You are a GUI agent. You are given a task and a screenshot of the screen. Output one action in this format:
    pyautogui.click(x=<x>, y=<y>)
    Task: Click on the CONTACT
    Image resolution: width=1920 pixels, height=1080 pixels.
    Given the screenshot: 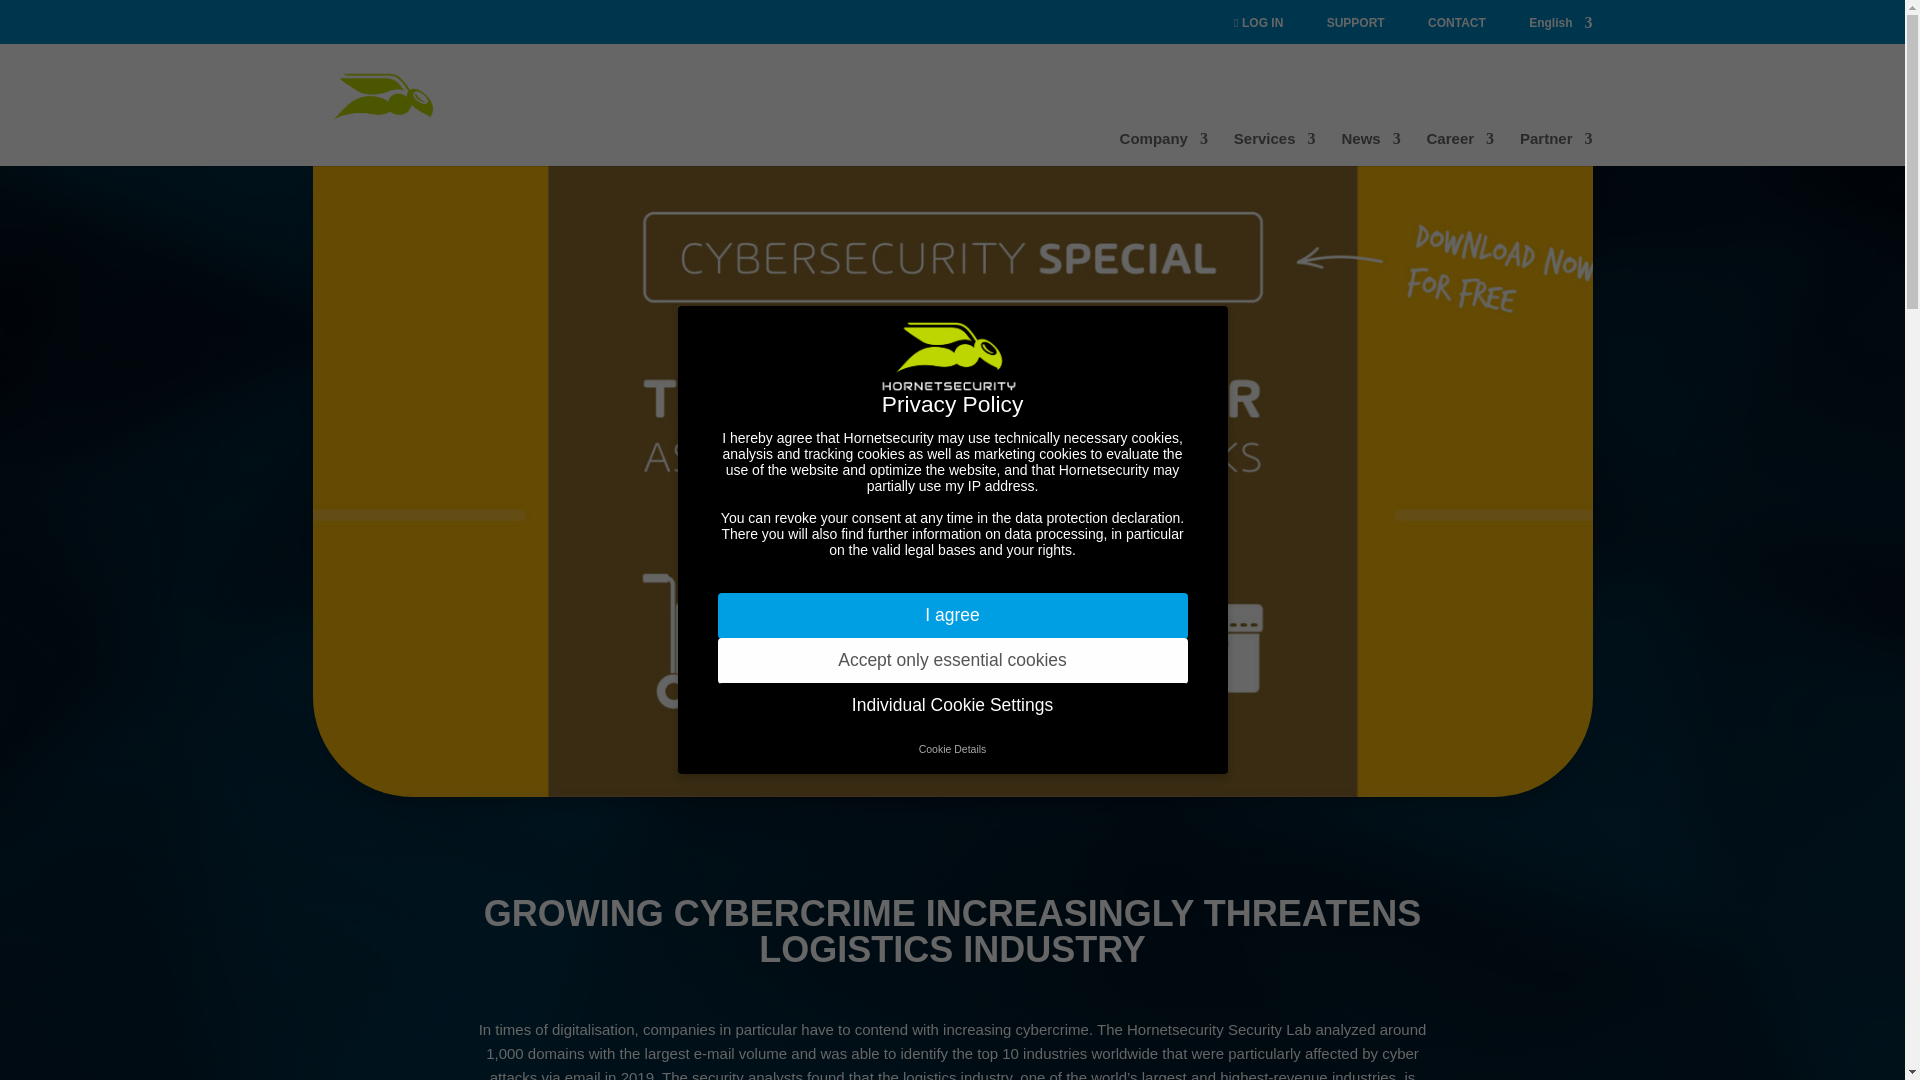 What is the action you would take?
    pyautogui.click(x=1457, y=23)
    